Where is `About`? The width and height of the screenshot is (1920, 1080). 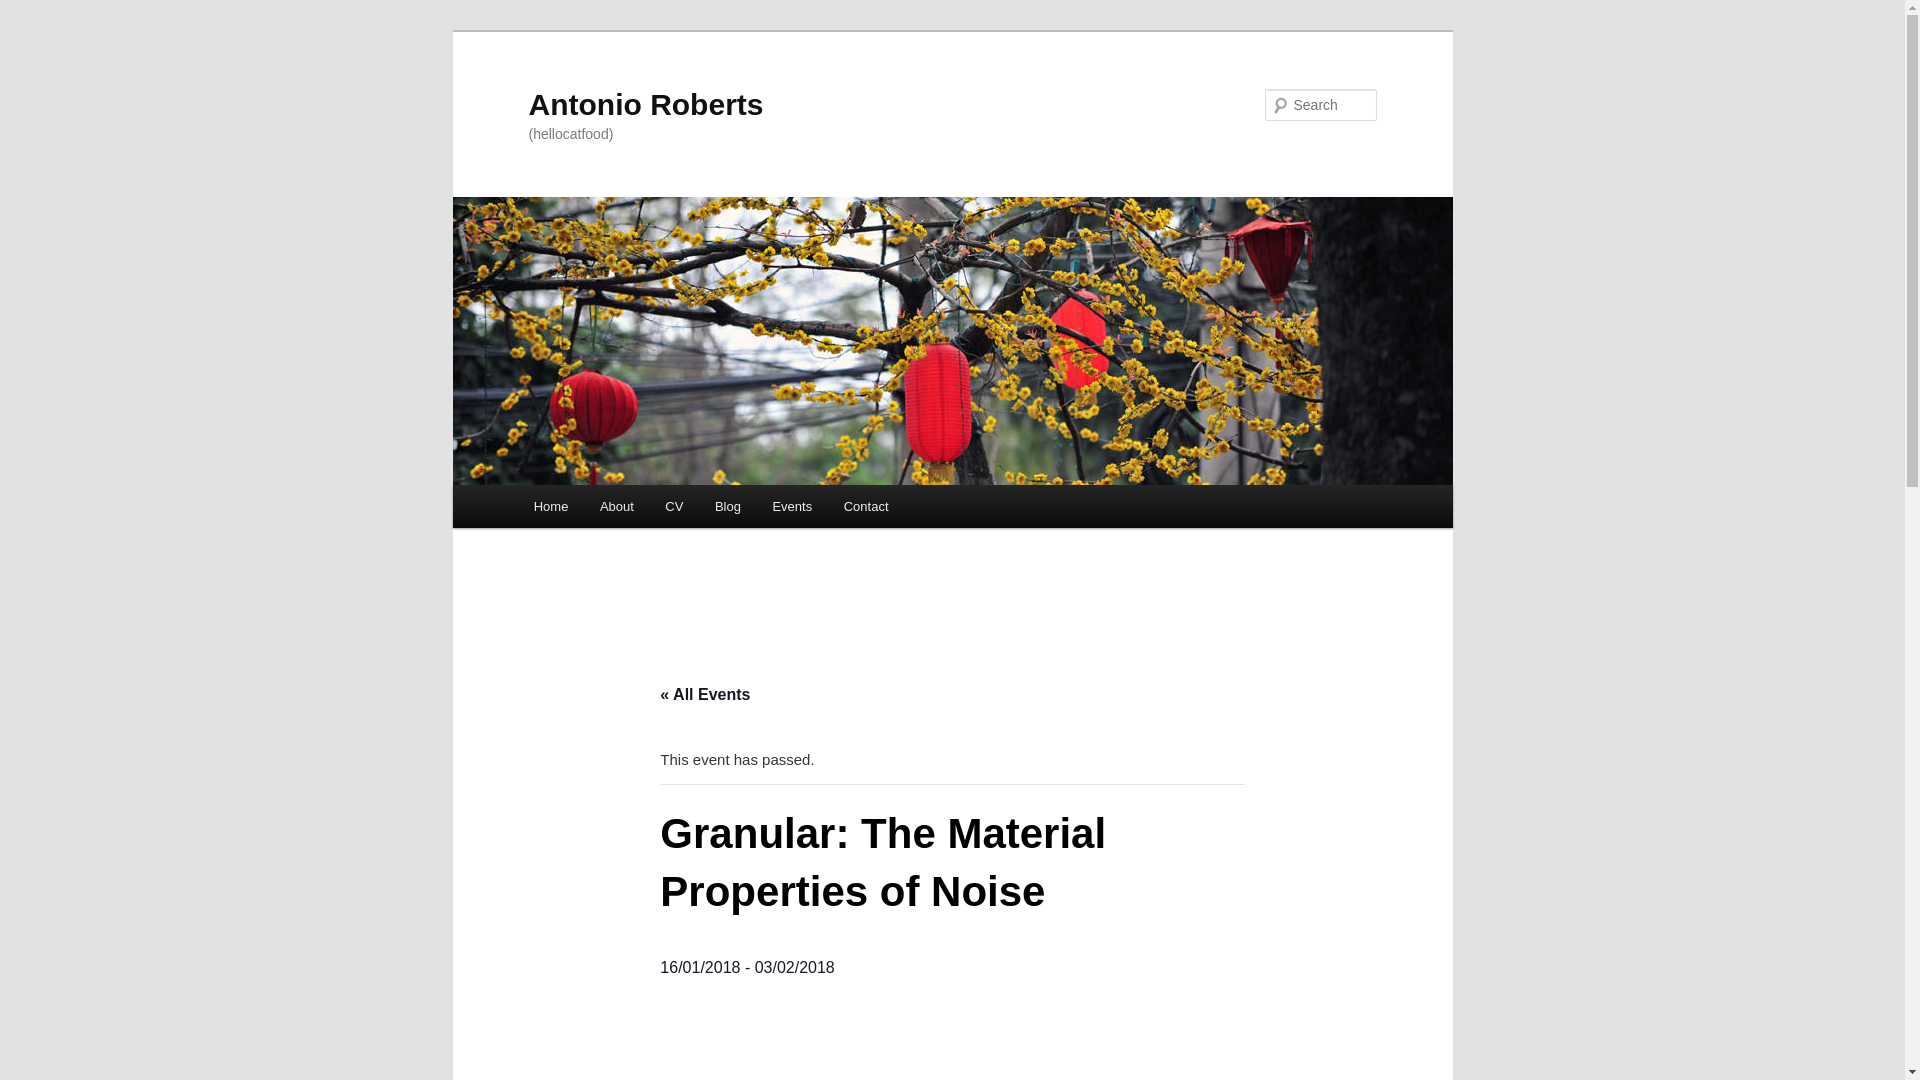
About is located at coordinates (616, 506).